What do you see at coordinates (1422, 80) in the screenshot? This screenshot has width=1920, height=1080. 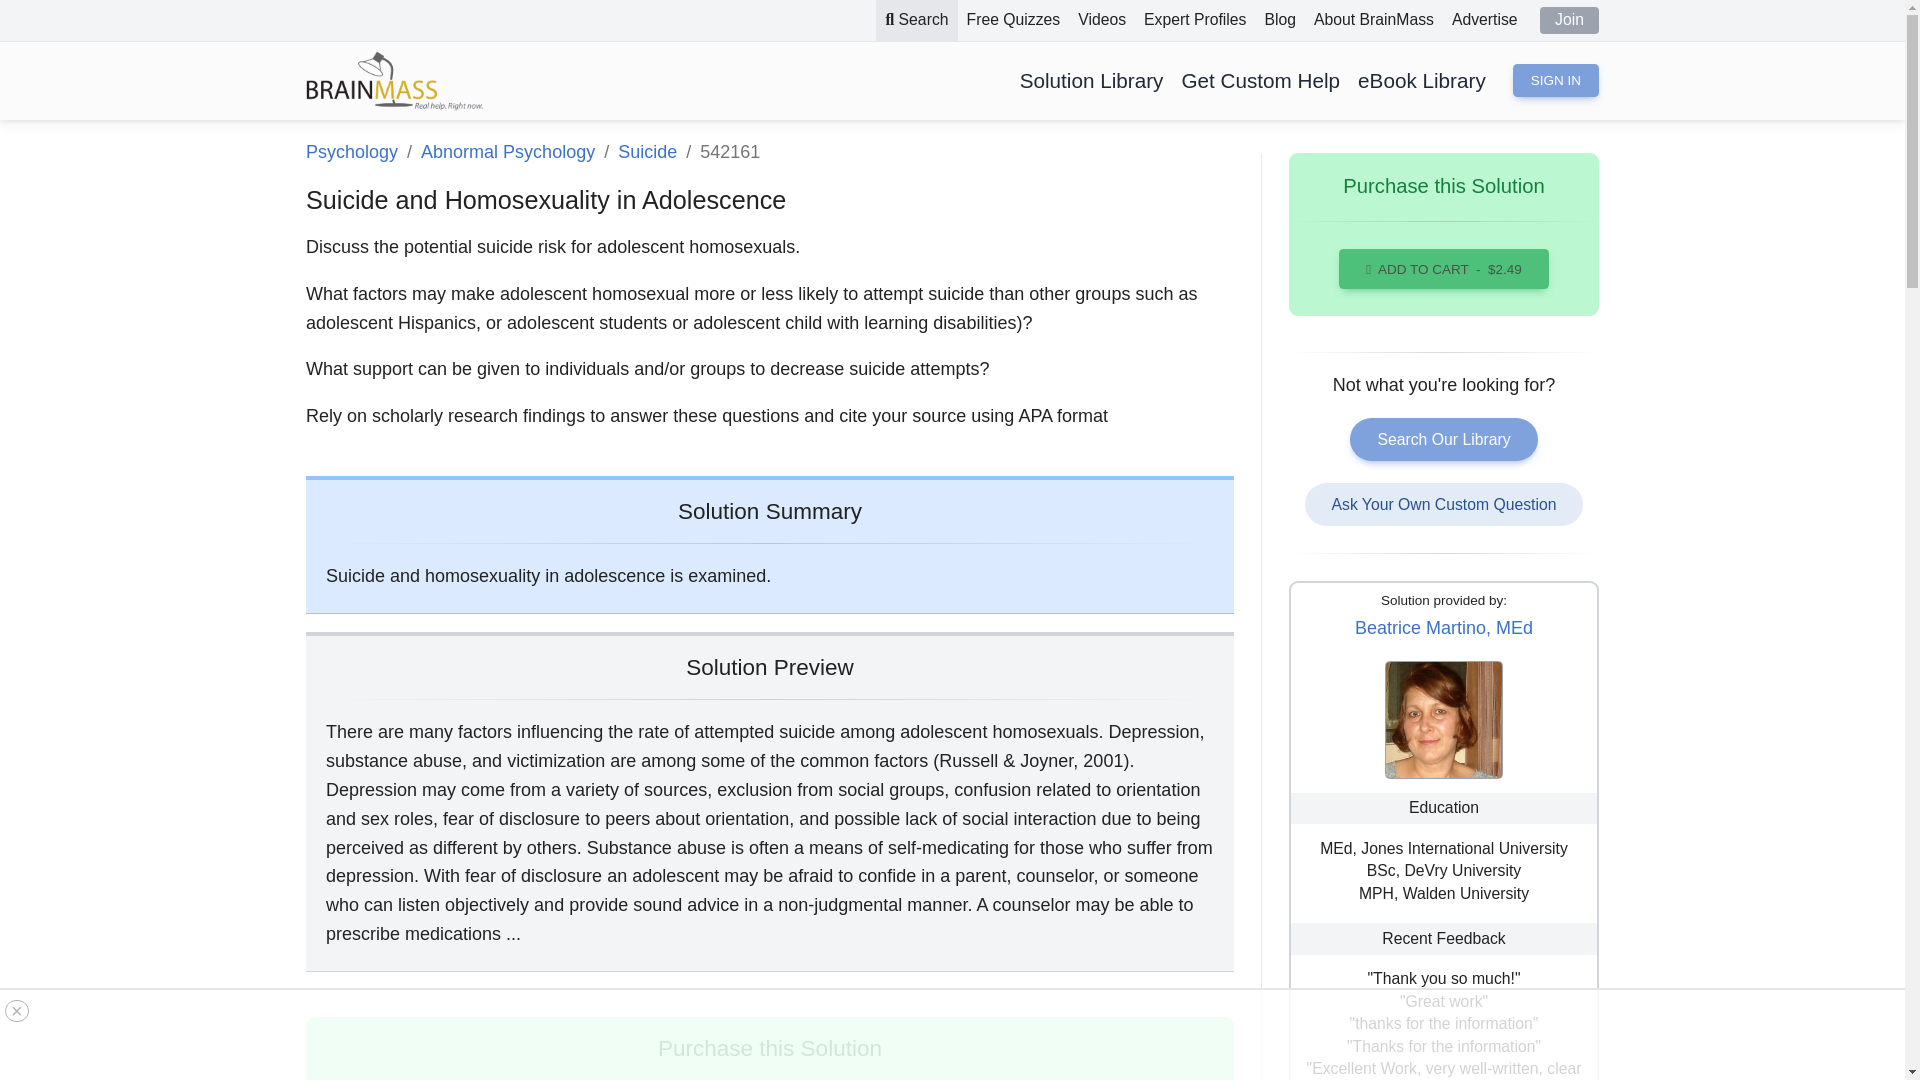 I see `eBook Library` at bounding box center [1422, 80].